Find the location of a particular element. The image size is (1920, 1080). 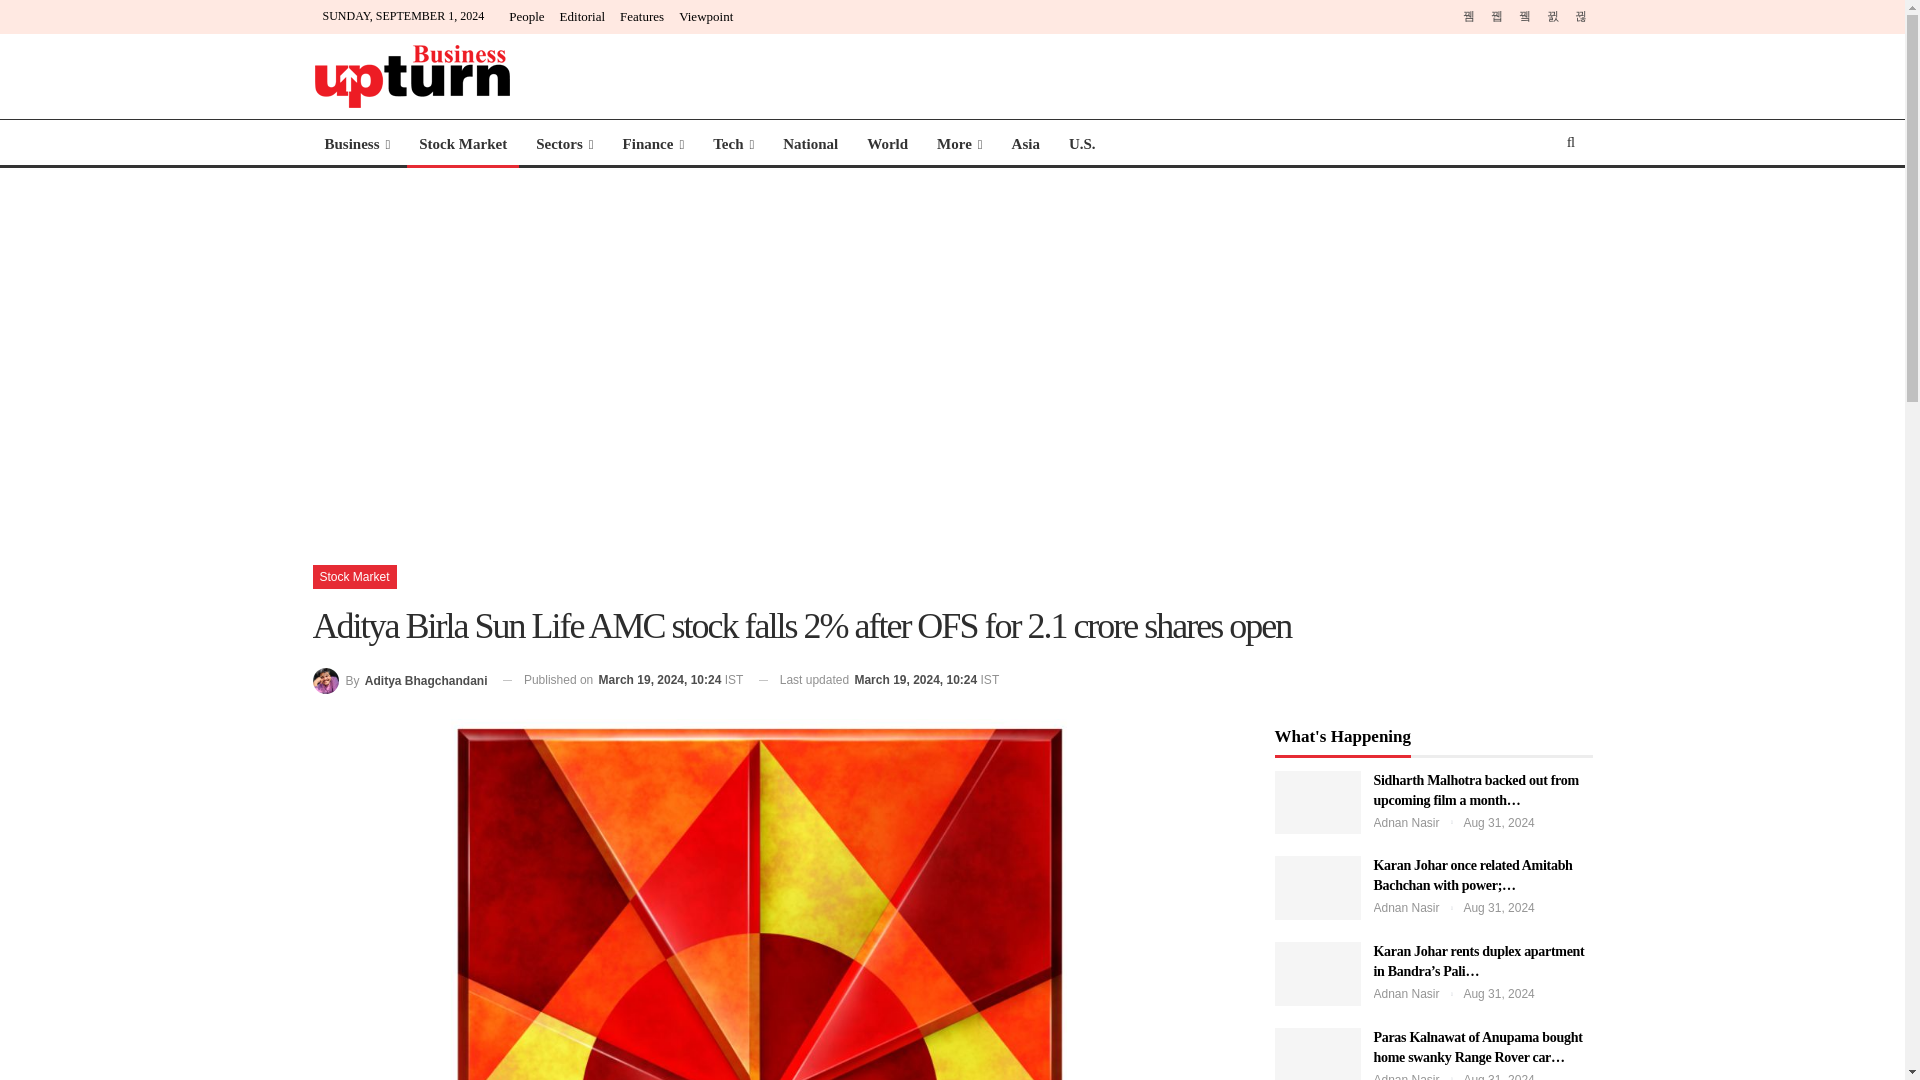

Viewpoint is located at coordinates (706, 16).